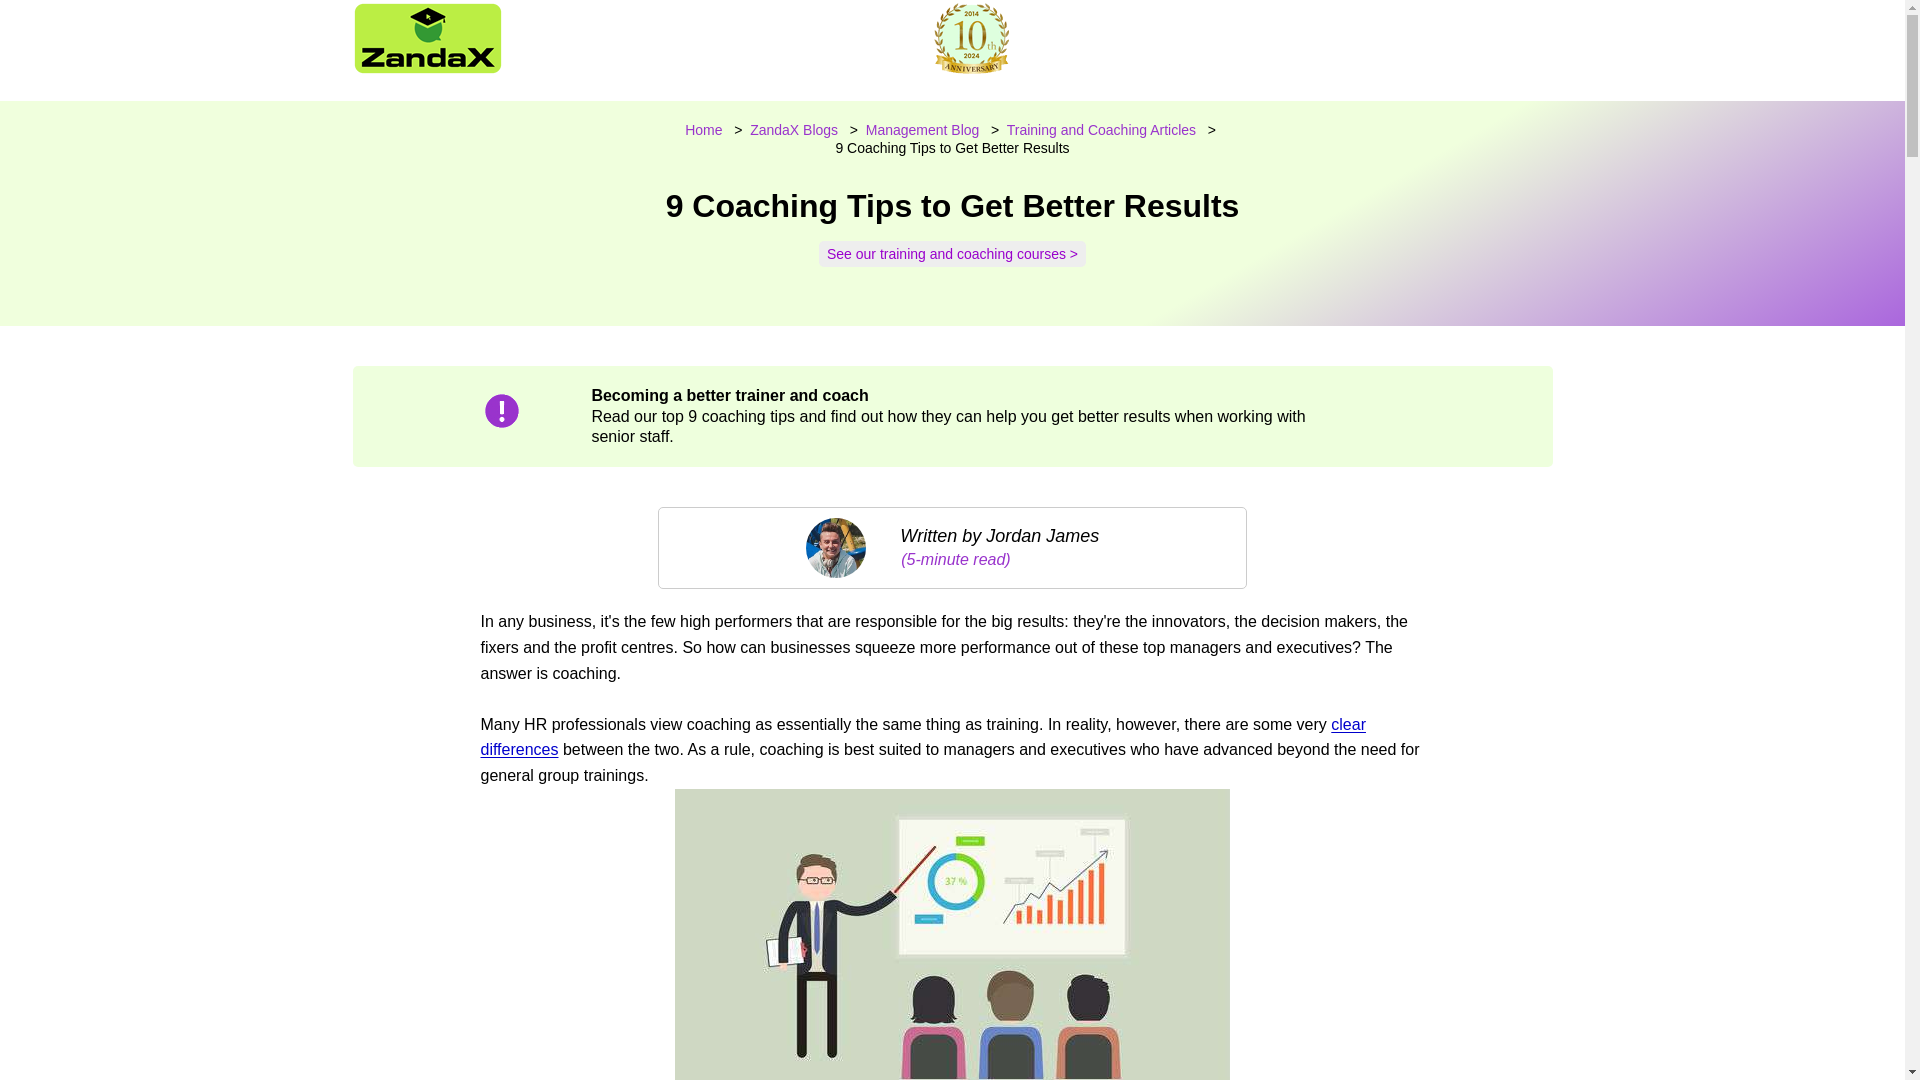 This screenshot has width=1920, height=1080. What do you see at coordinates (794, 130) in the screenshot?
I see `ZandaX Blogs` at bounding box center [794, 130].